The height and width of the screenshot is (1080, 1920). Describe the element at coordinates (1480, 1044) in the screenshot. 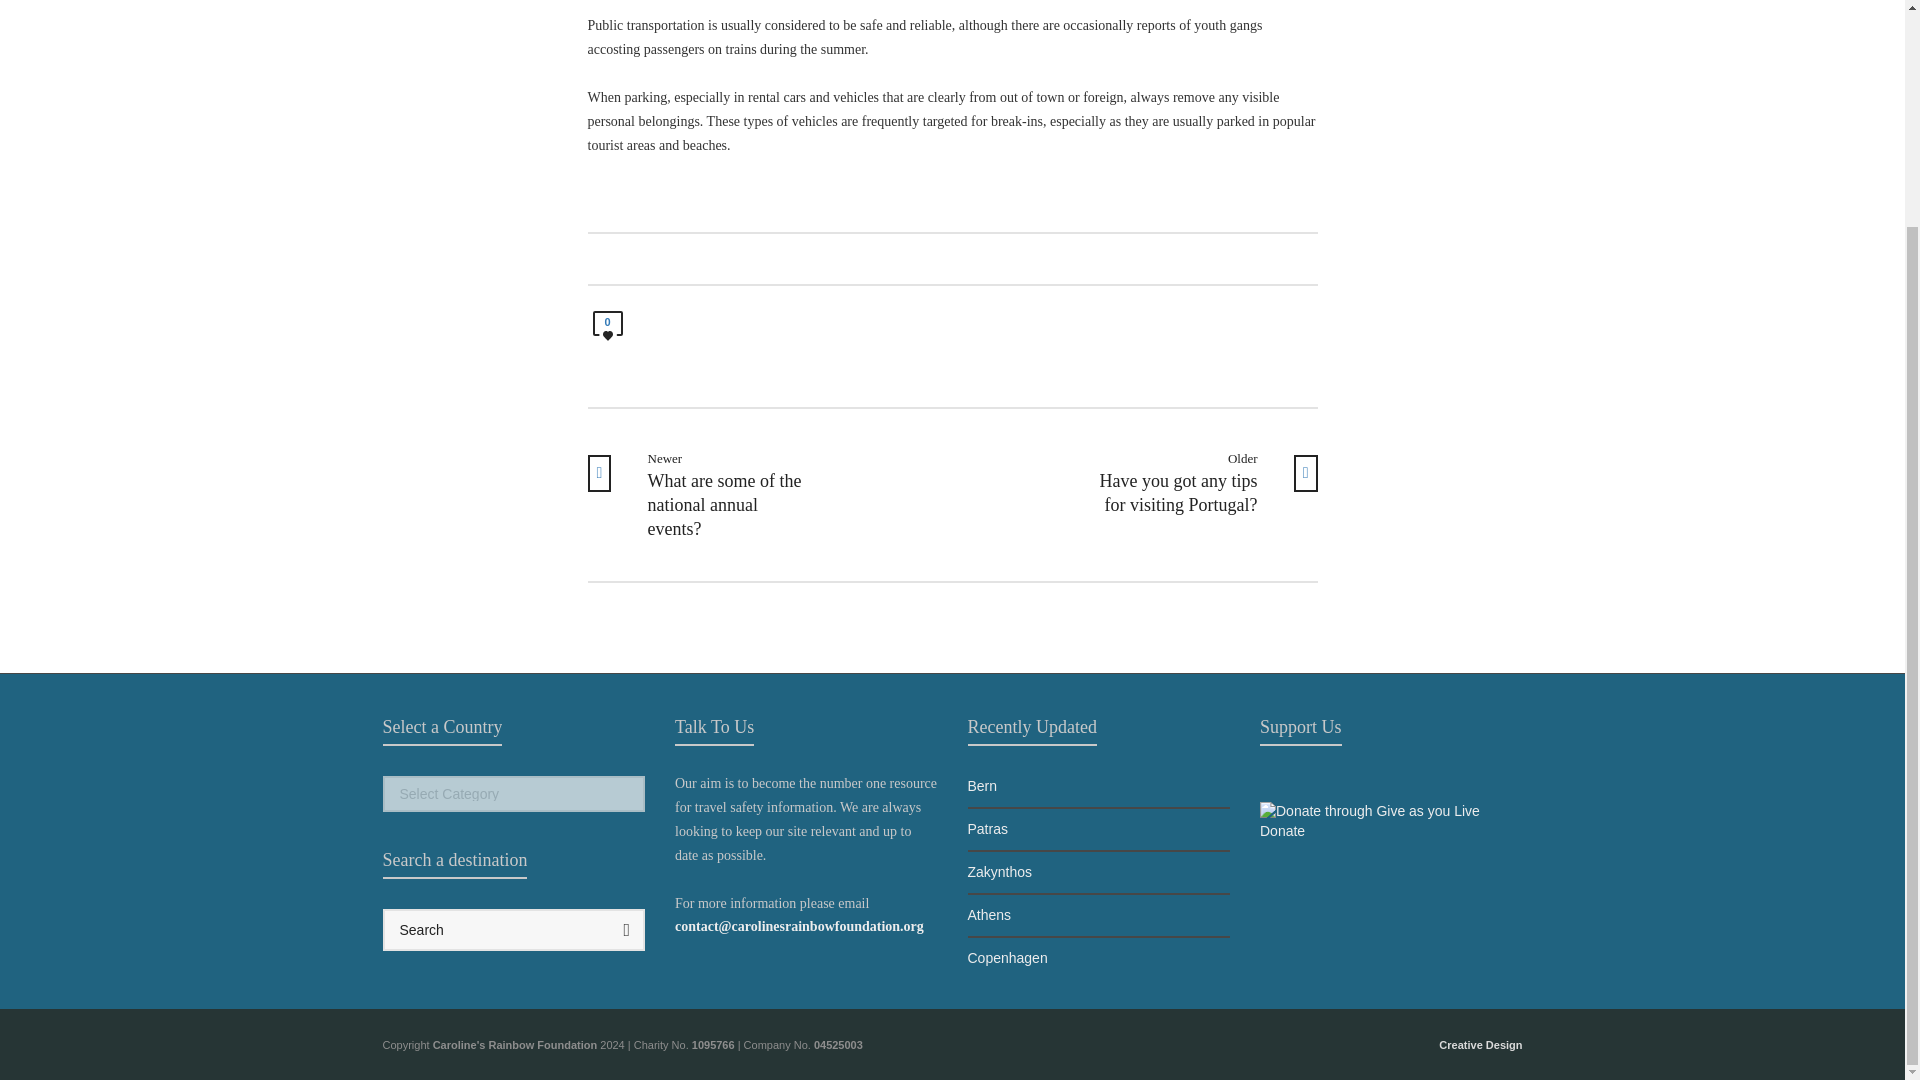

I see `Patras` at that location.